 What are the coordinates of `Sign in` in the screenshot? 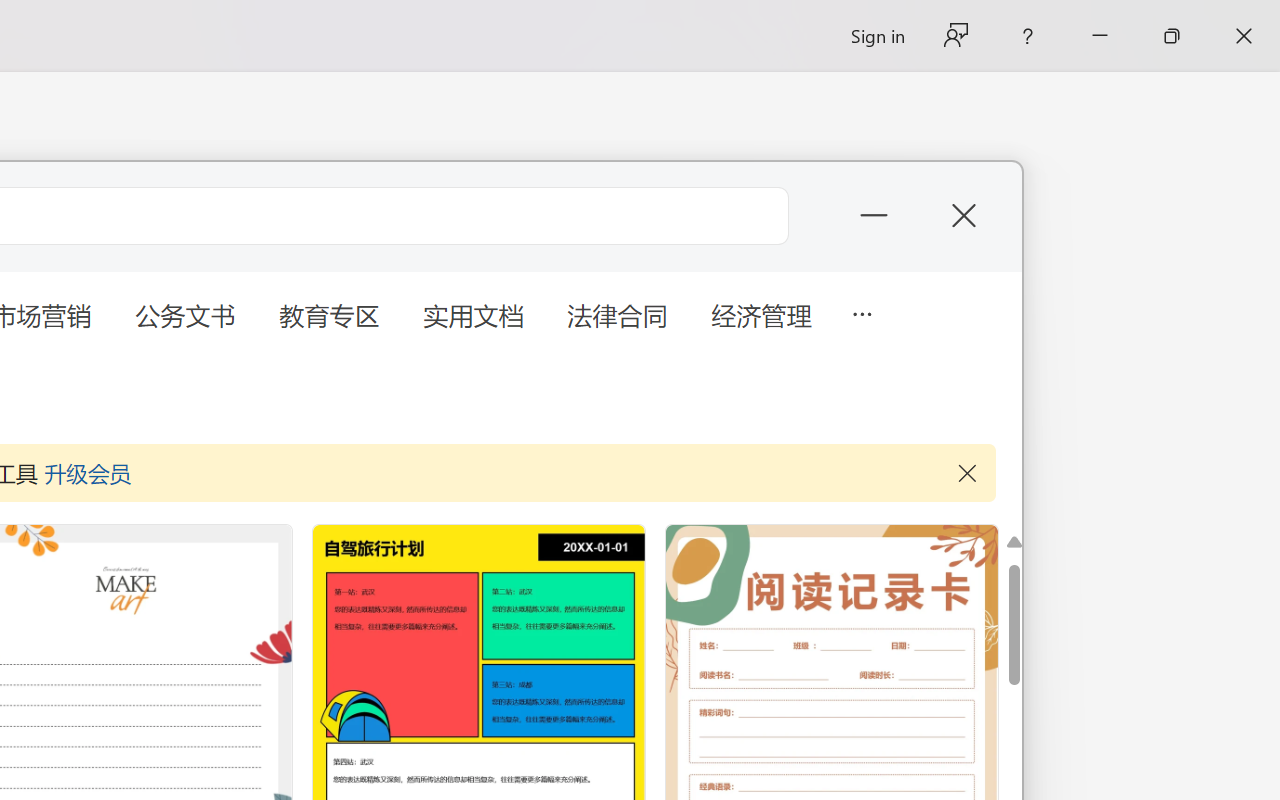 It's located at (876, 36).